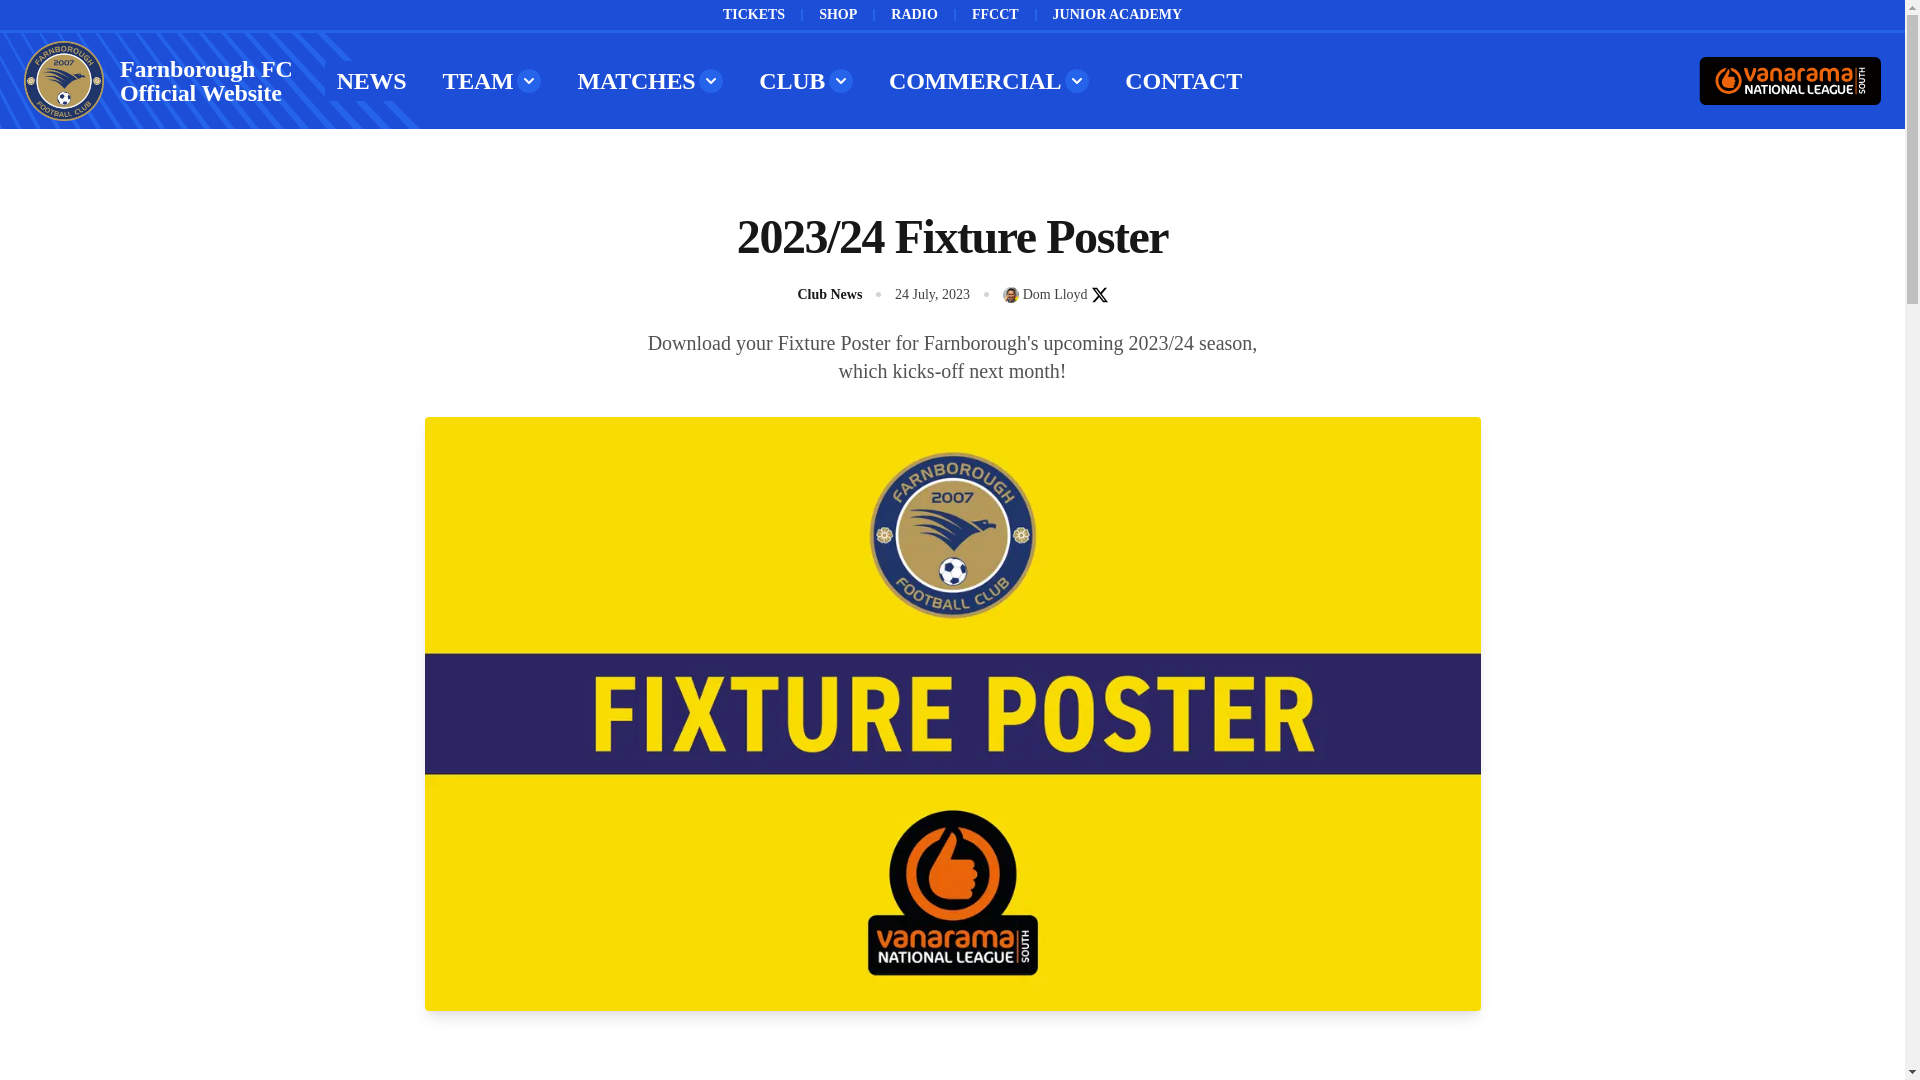 The image size is (1920, 1080). What do you see at coordinates (838, 14) in the screenshot?
I see `SHOP` at bounding box center [838, 14].